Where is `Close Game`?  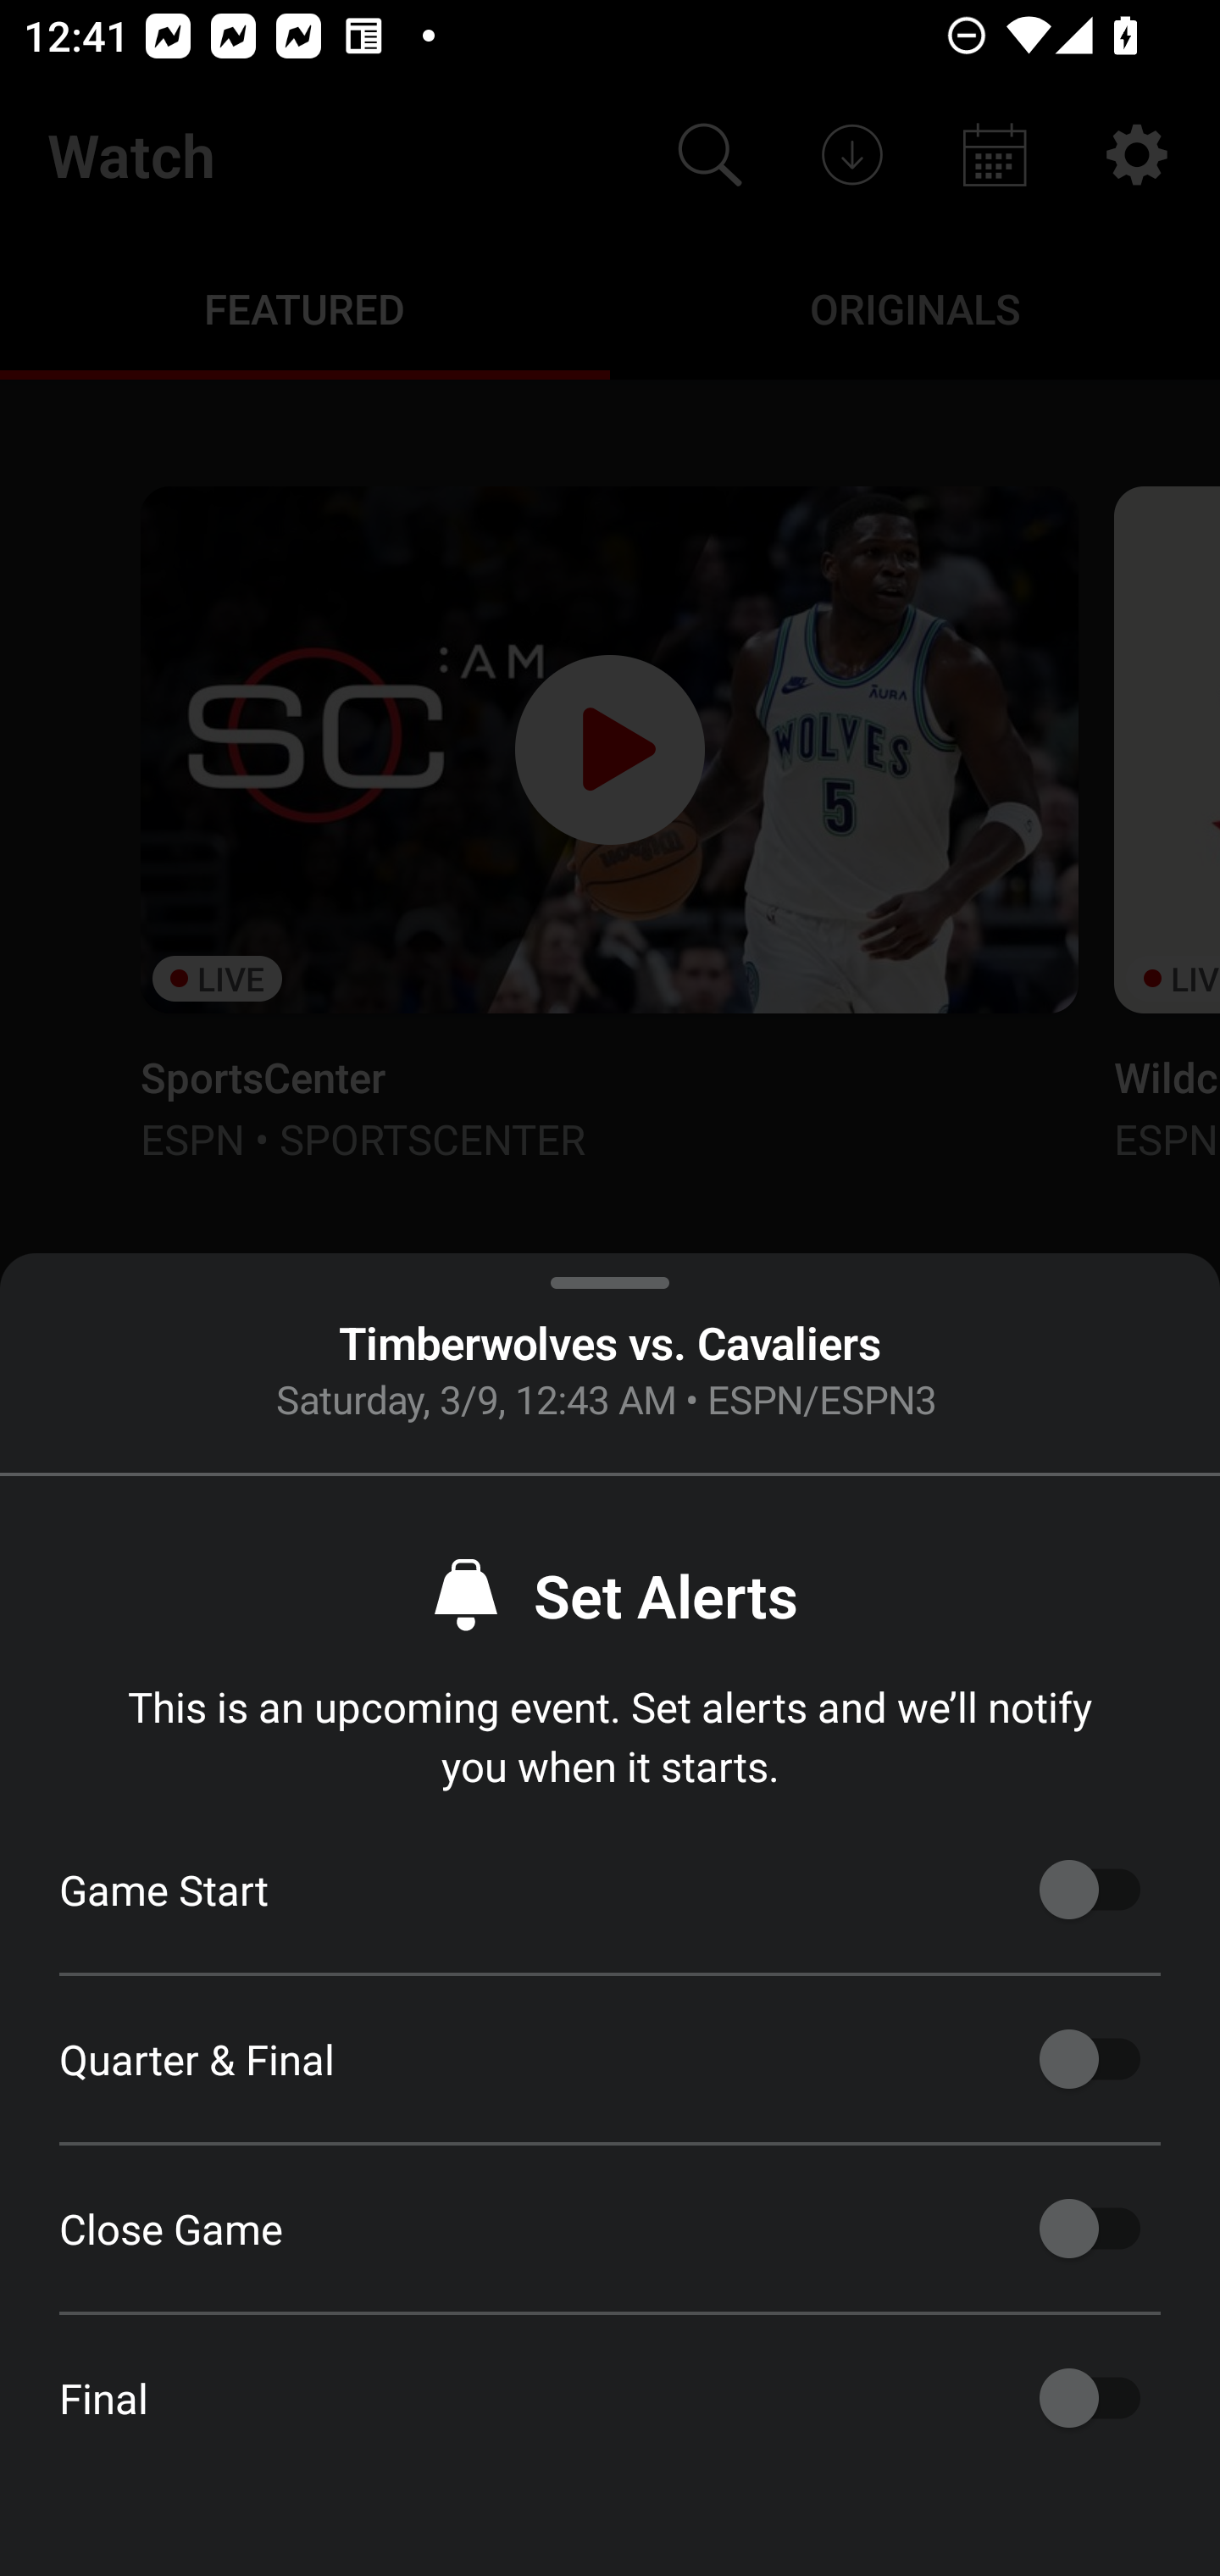 Close Game is located at coordinates (1090, 2229).